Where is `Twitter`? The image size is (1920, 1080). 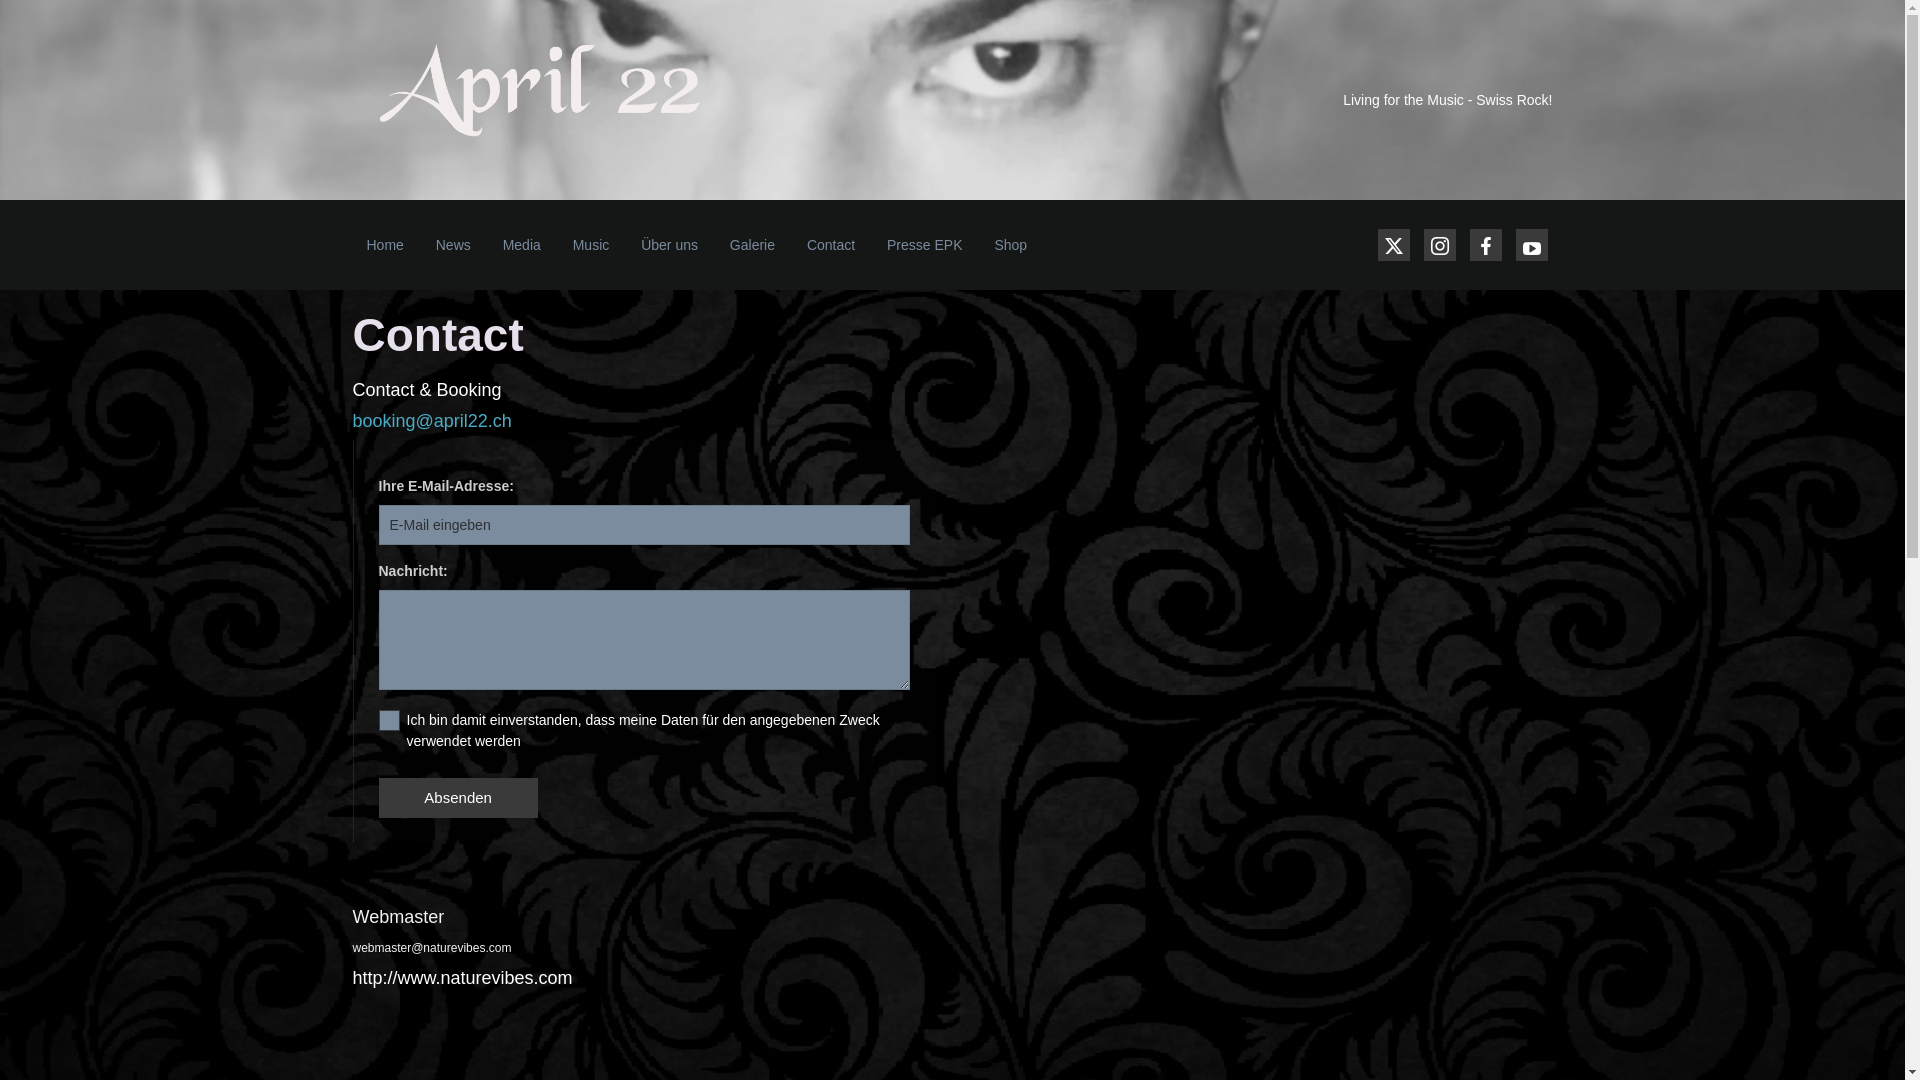 Twitter is located at coordinates (1394, 245).